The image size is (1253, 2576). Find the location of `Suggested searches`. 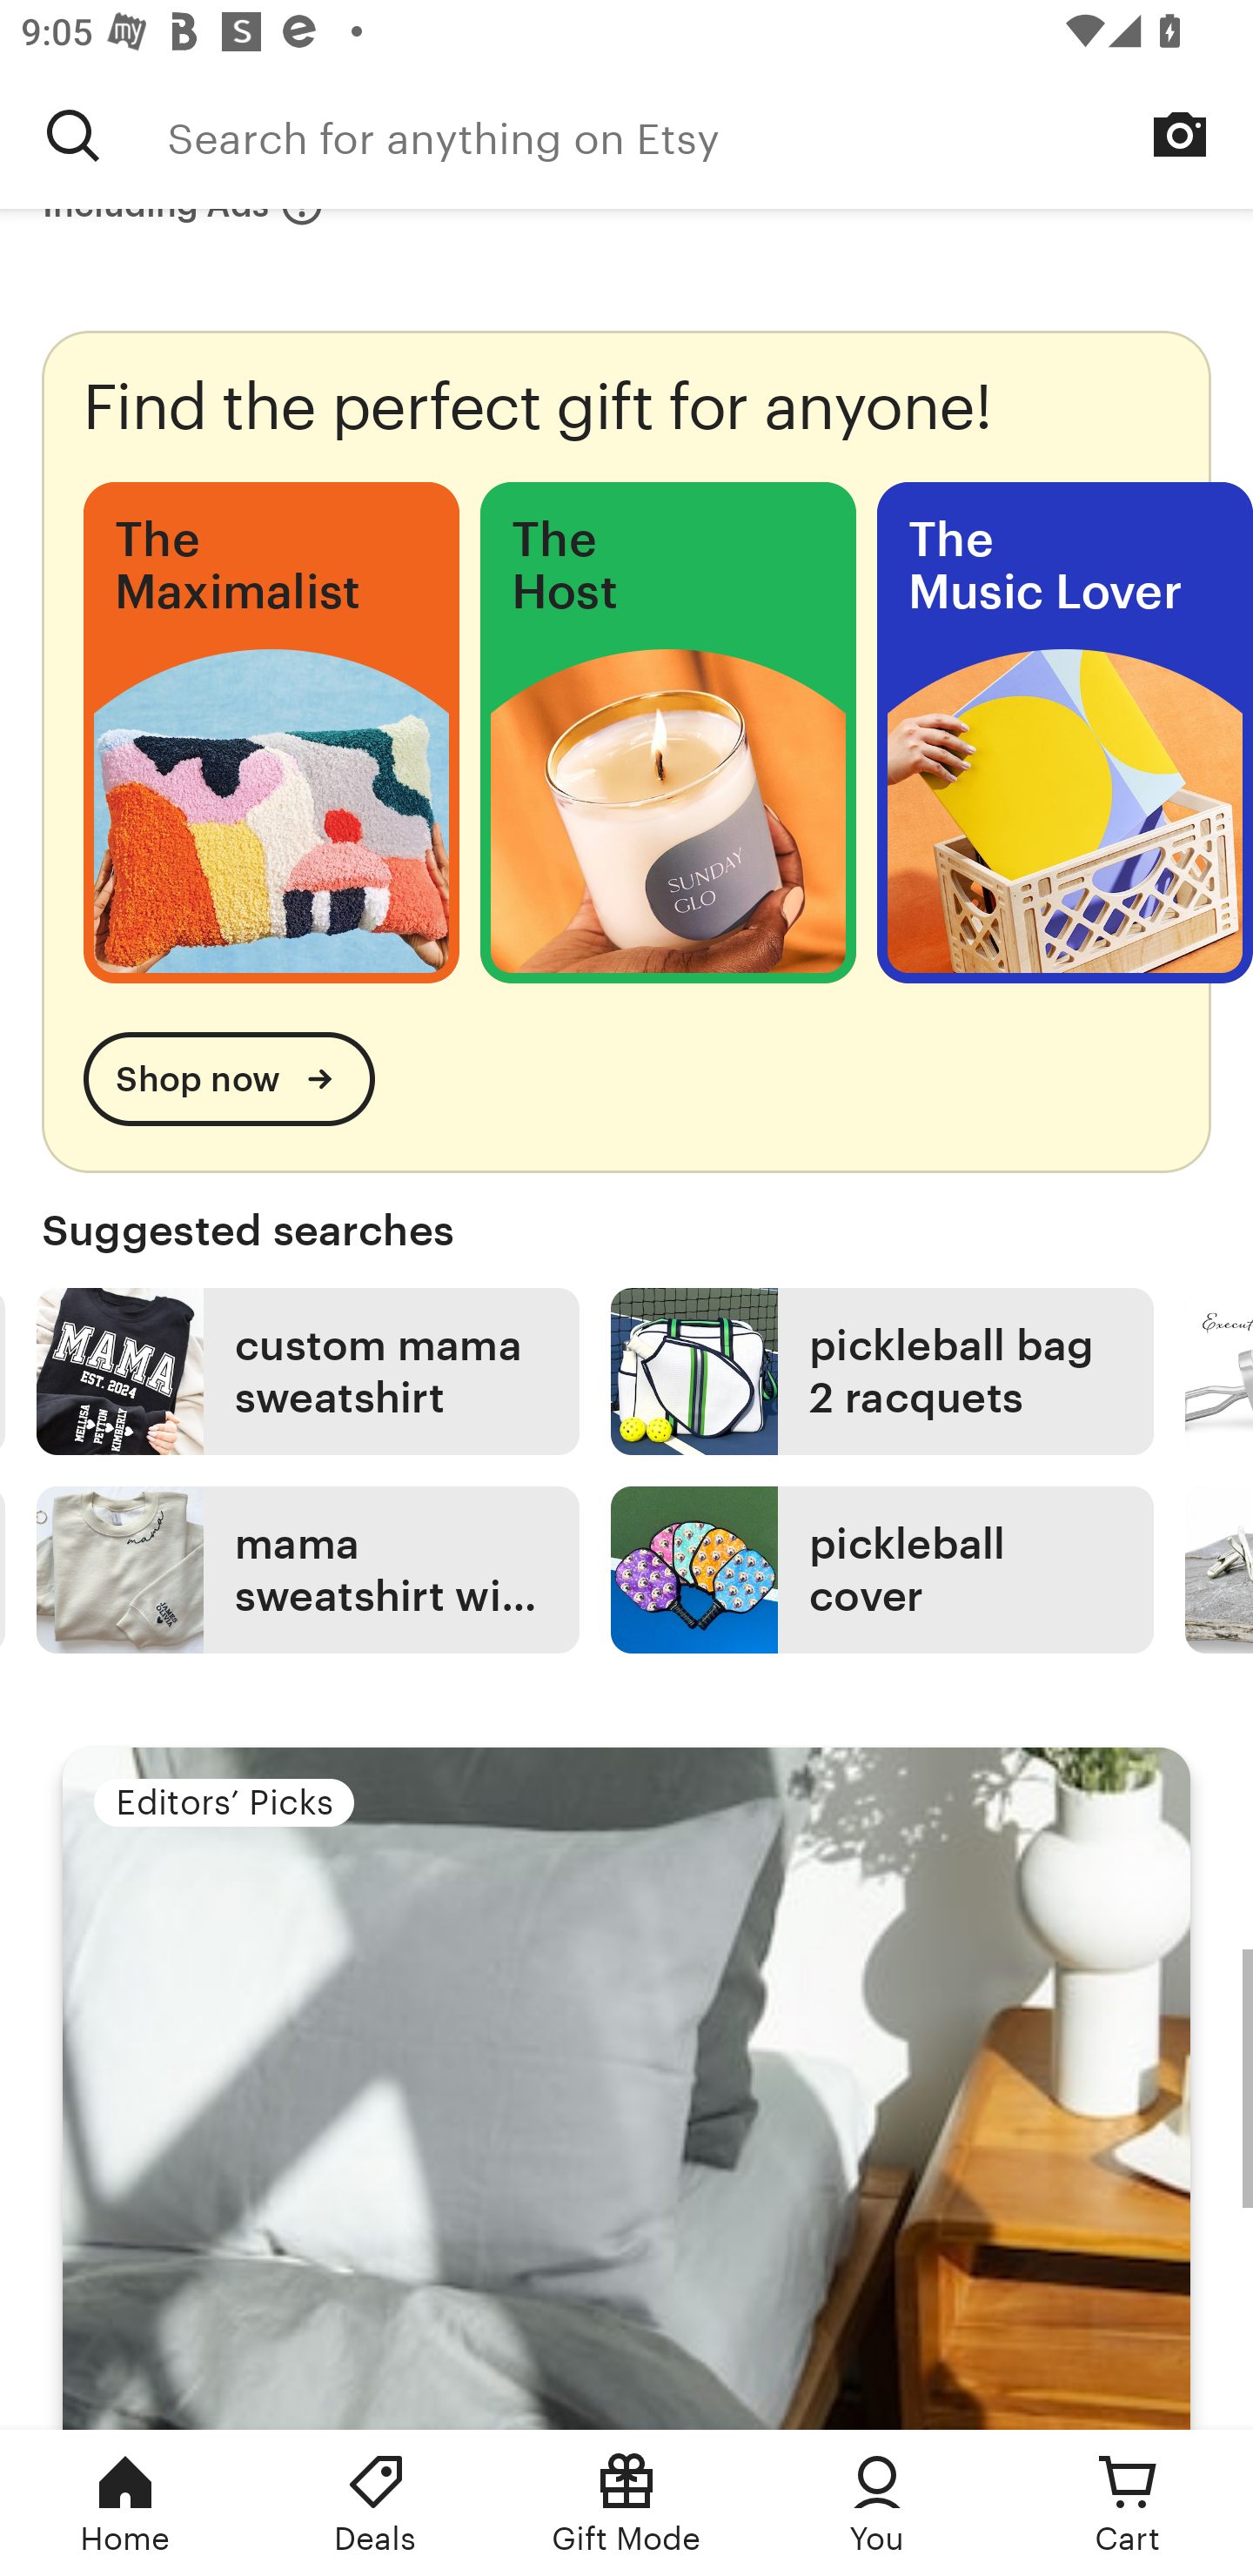

Suggested searches is located at coordinates (626, 1230).